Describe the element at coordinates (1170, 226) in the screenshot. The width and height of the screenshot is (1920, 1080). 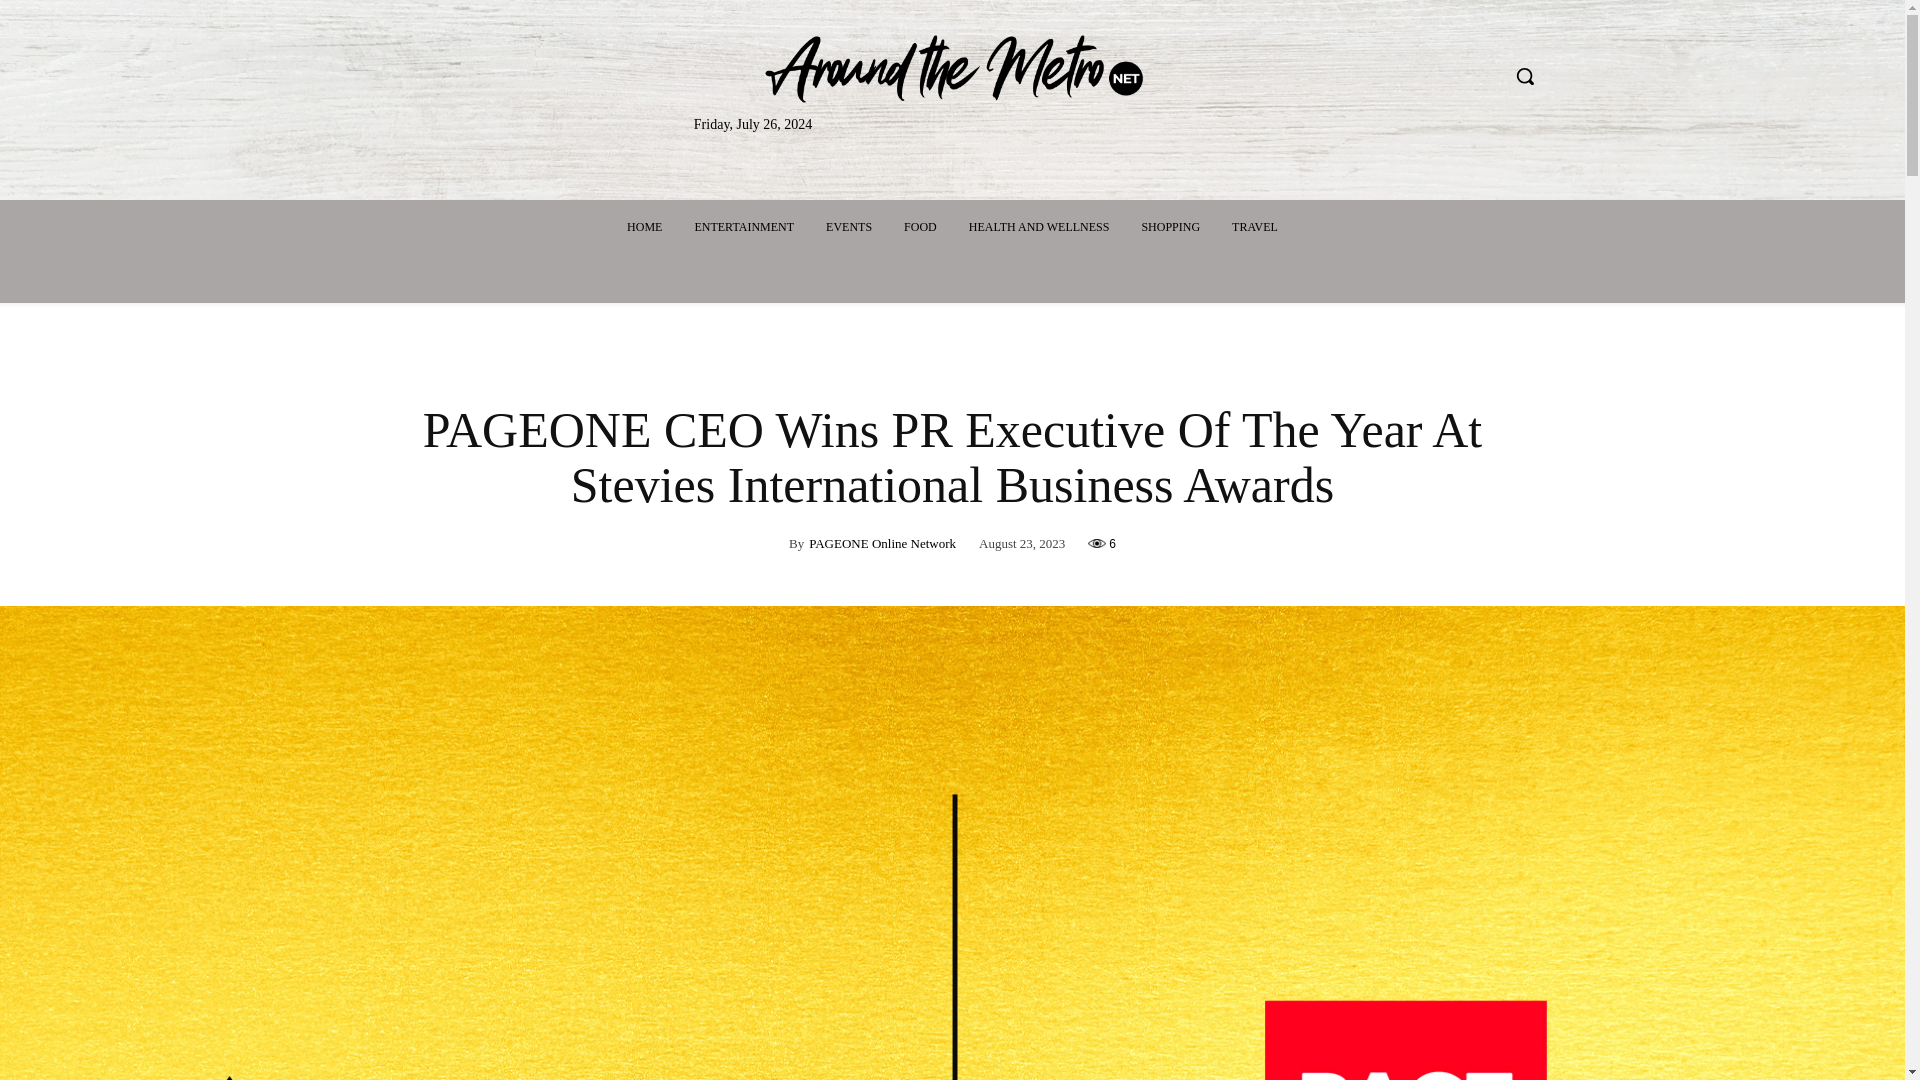
I see `SHOPPING` at that location.